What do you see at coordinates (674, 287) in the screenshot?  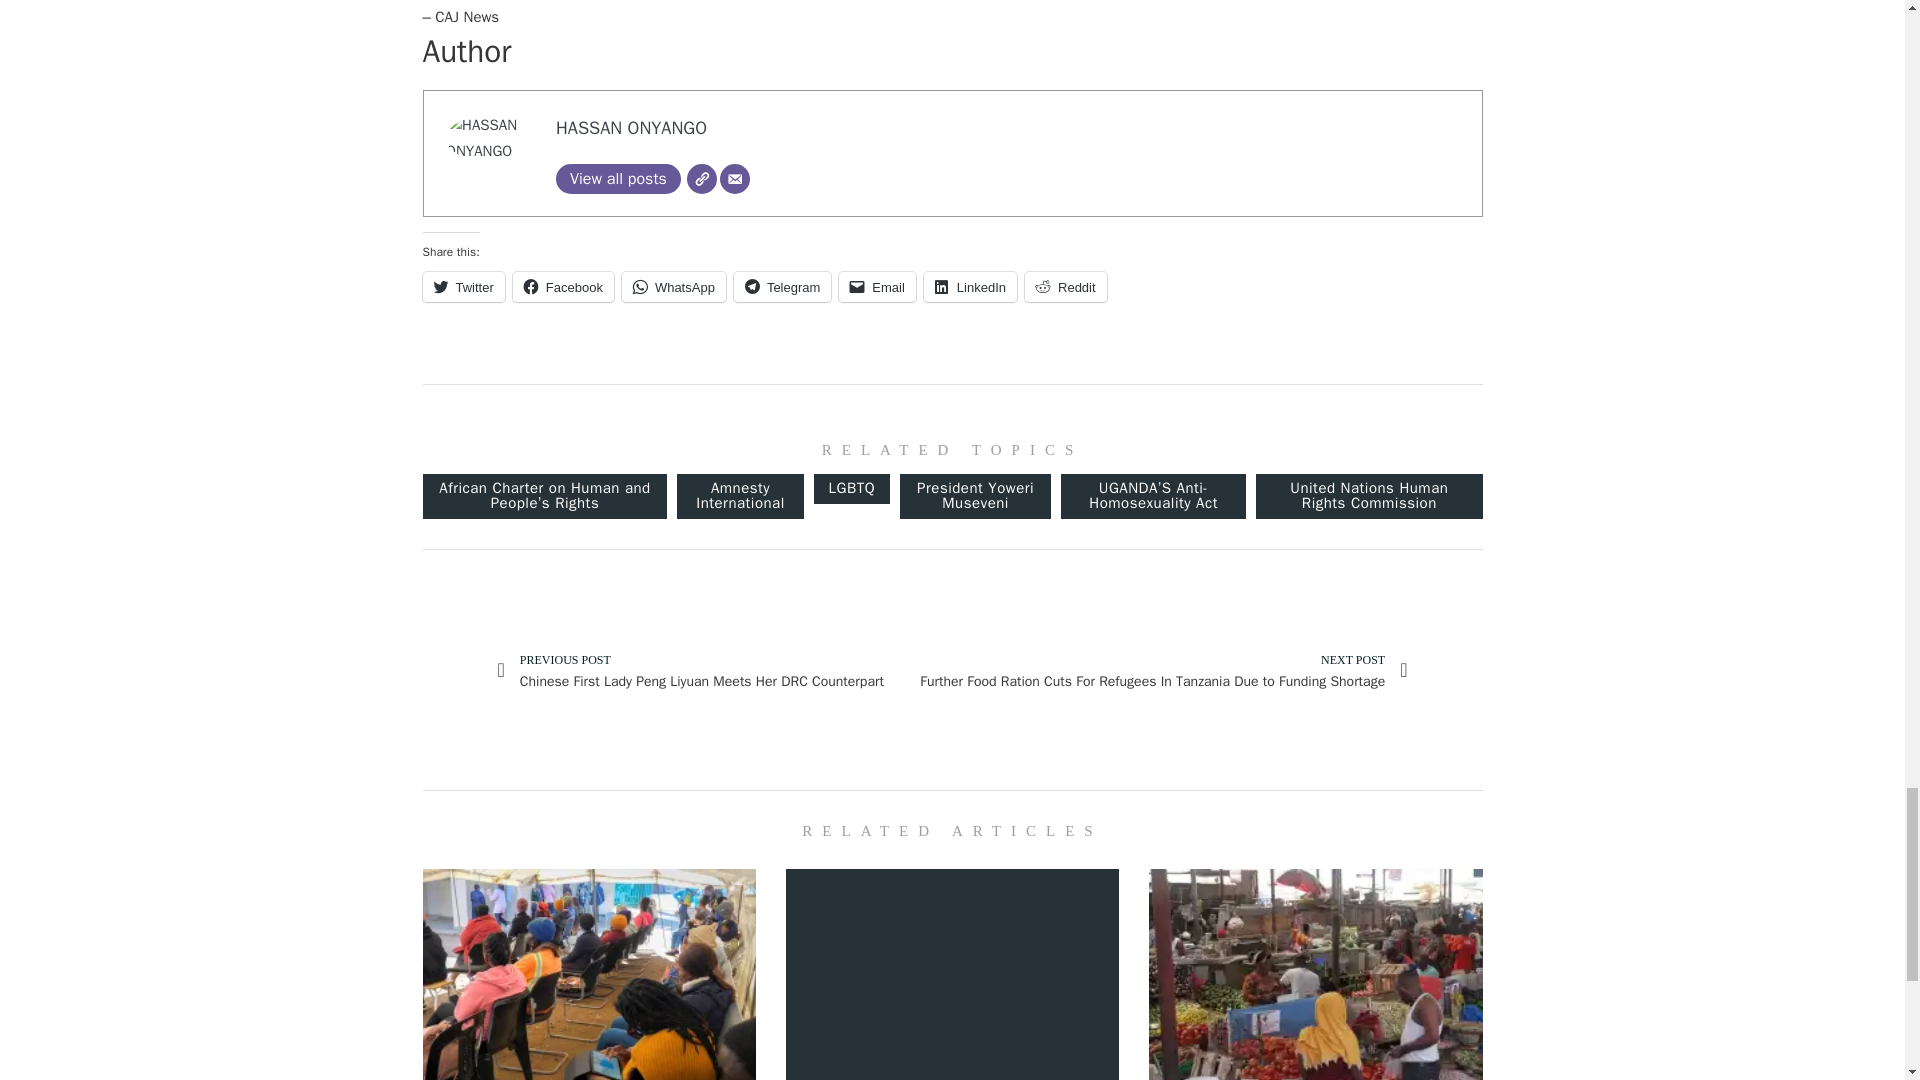 I see `Click to share on WhatsApp` at bounding box center [674, 287].